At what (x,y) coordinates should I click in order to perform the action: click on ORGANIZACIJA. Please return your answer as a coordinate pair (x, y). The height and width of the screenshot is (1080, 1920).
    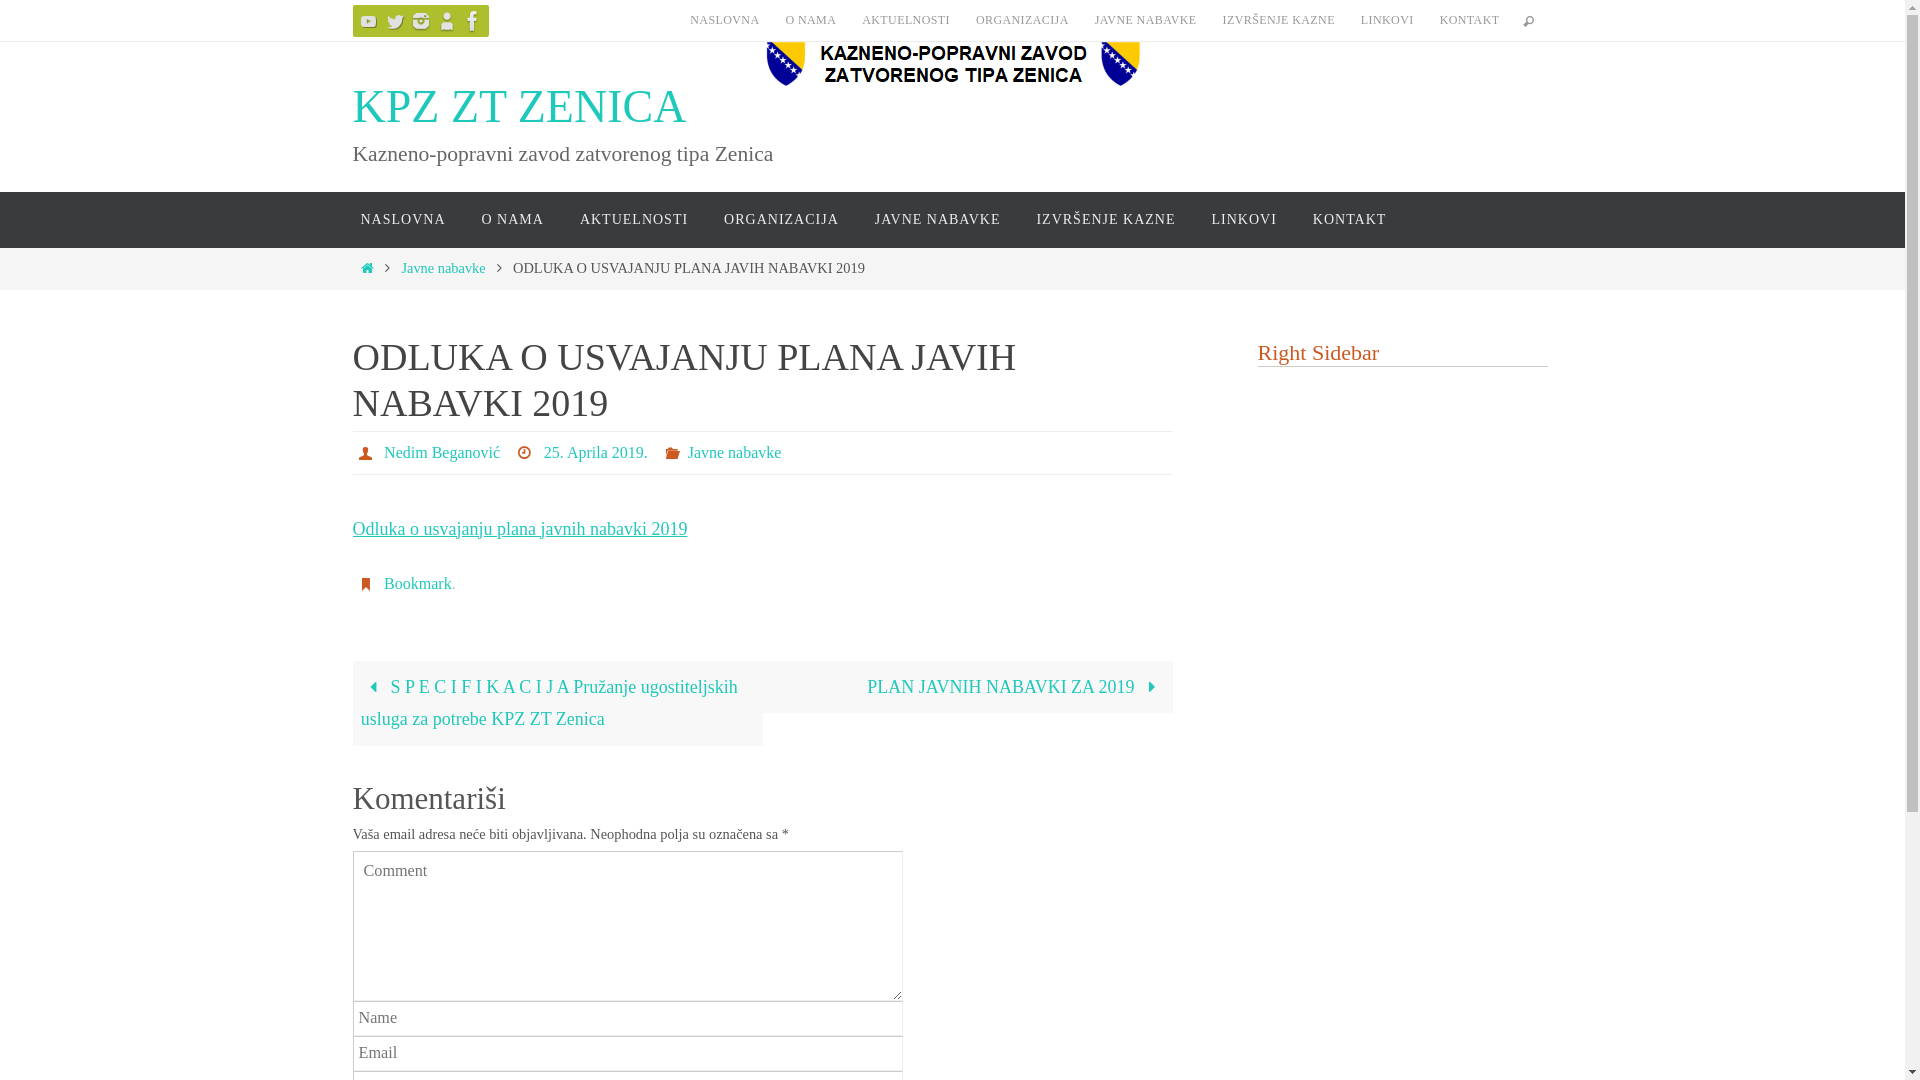
    Looking at the image, I should click on (782, 220).